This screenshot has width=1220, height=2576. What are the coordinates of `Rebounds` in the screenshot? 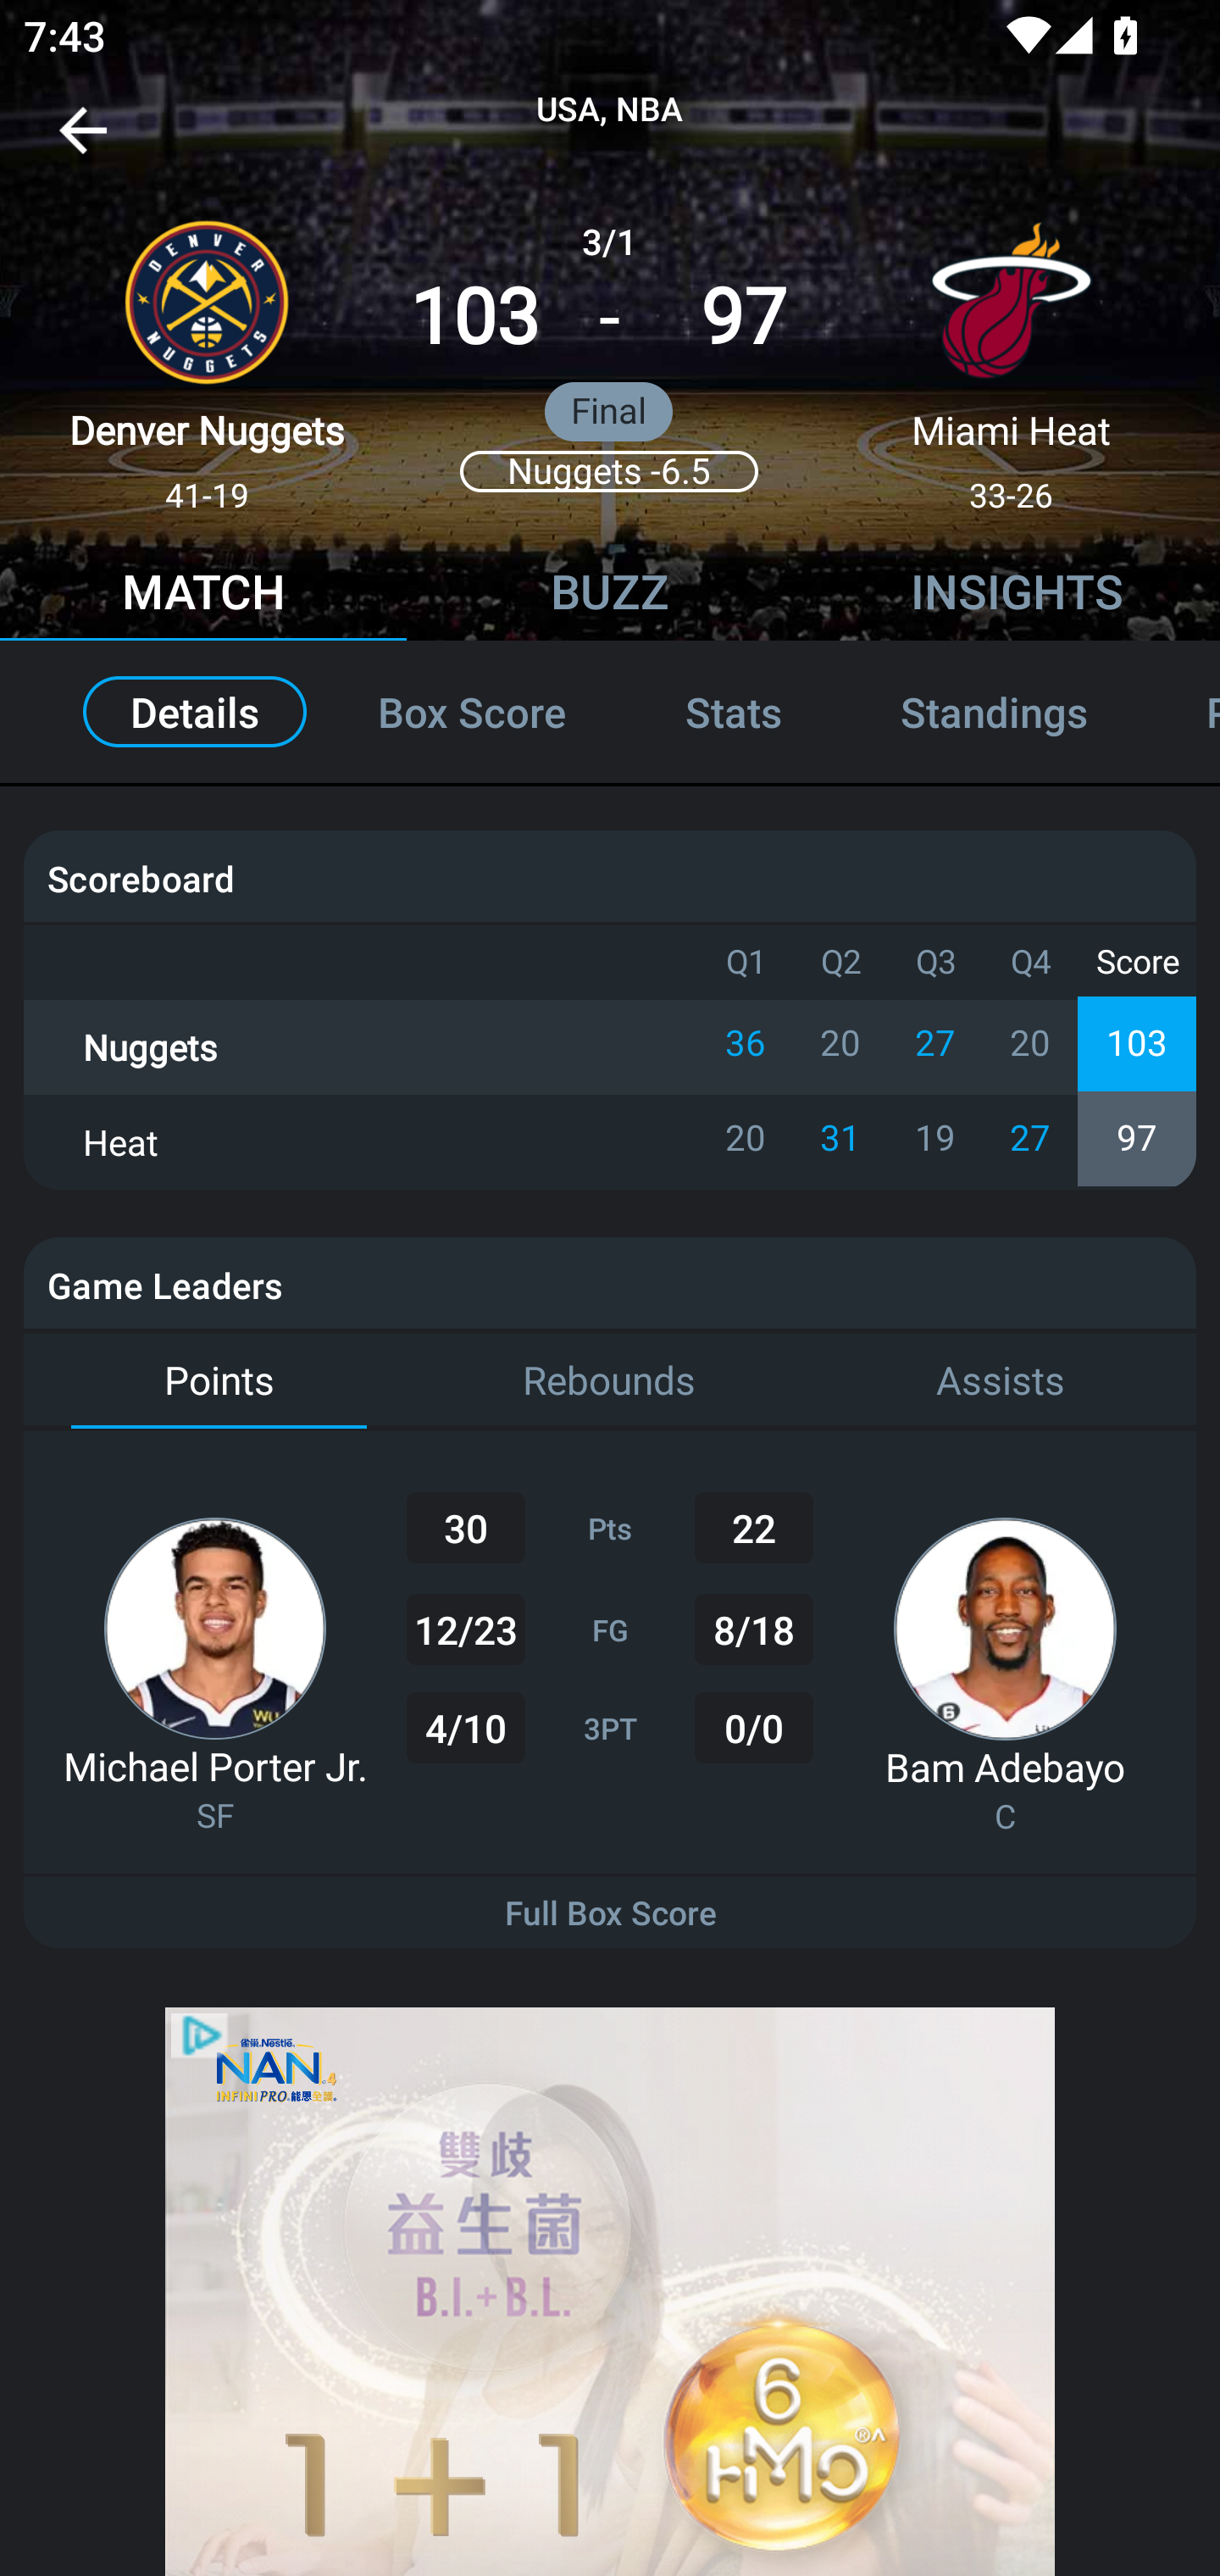 It's located at (610, 1381).